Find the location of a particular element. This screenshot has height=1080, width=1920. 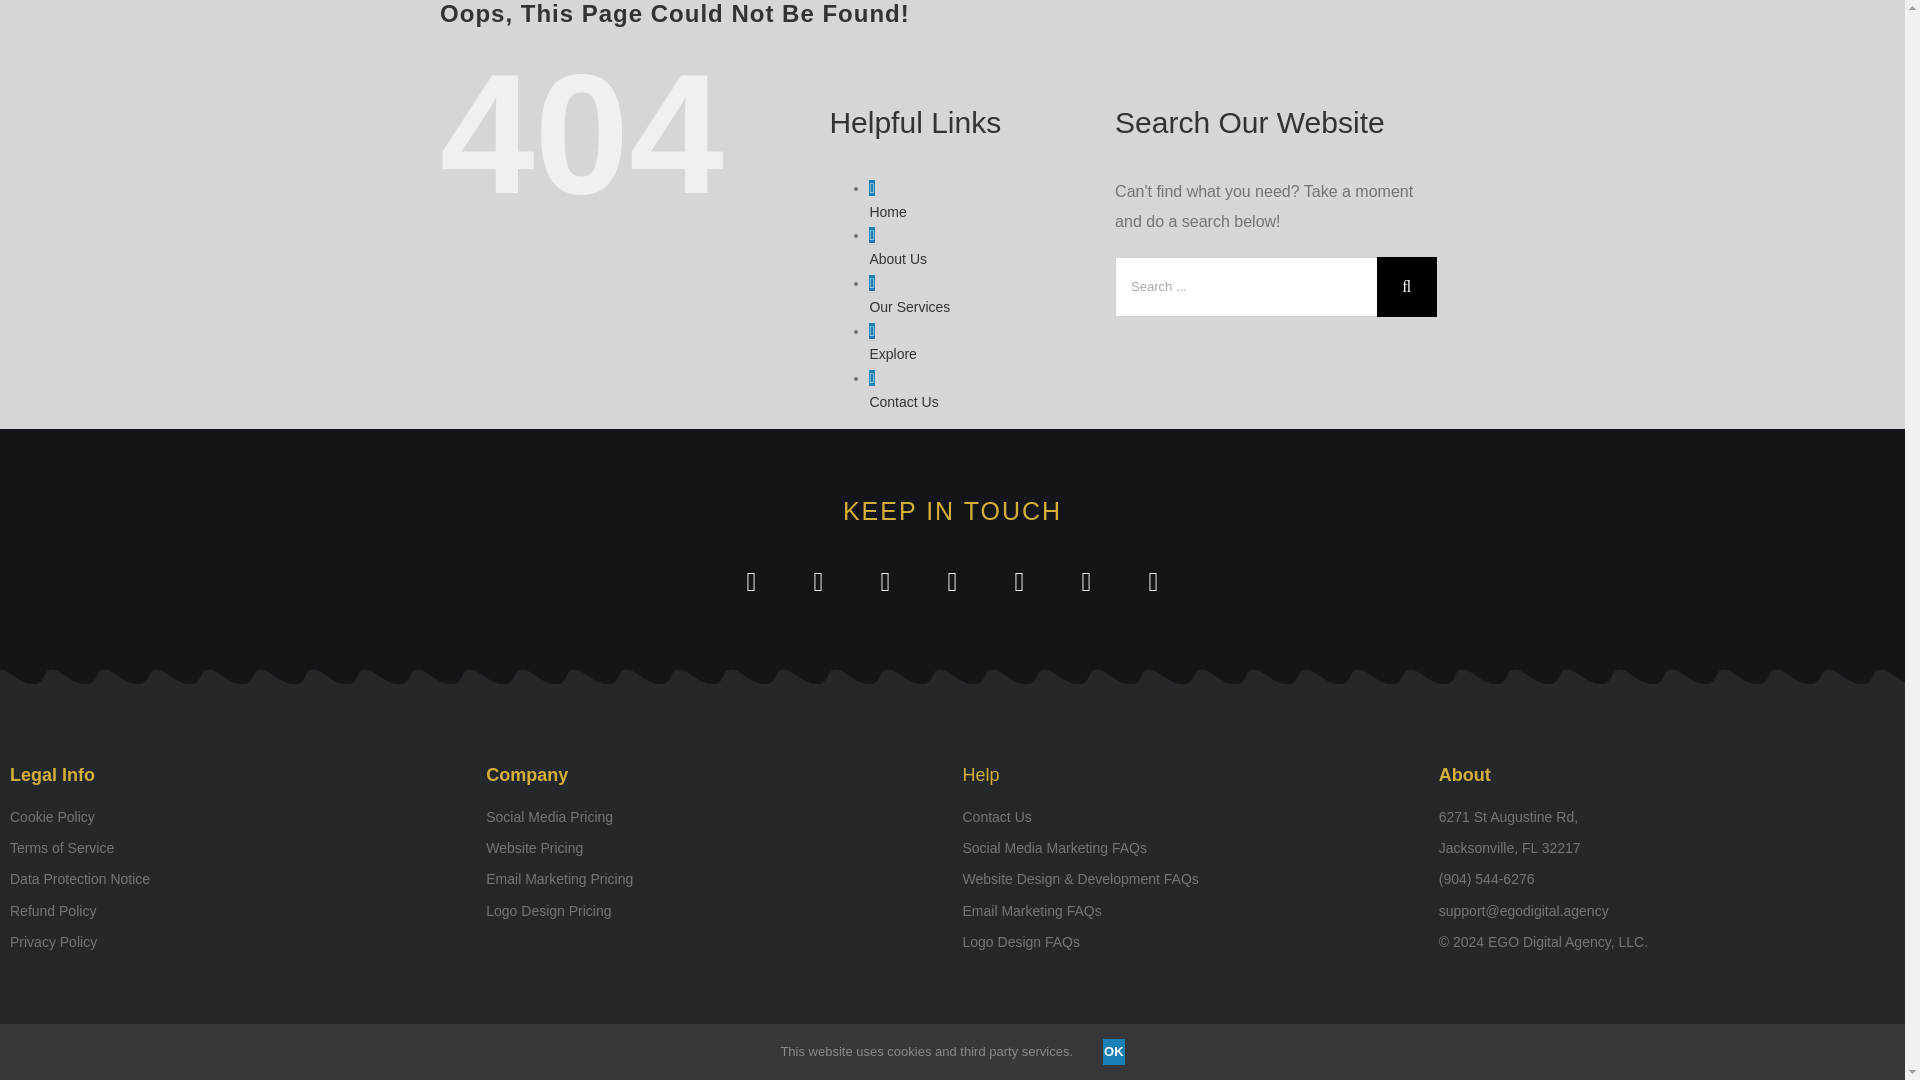

Email Marketing Pricing is located at coordinates (714, 879).